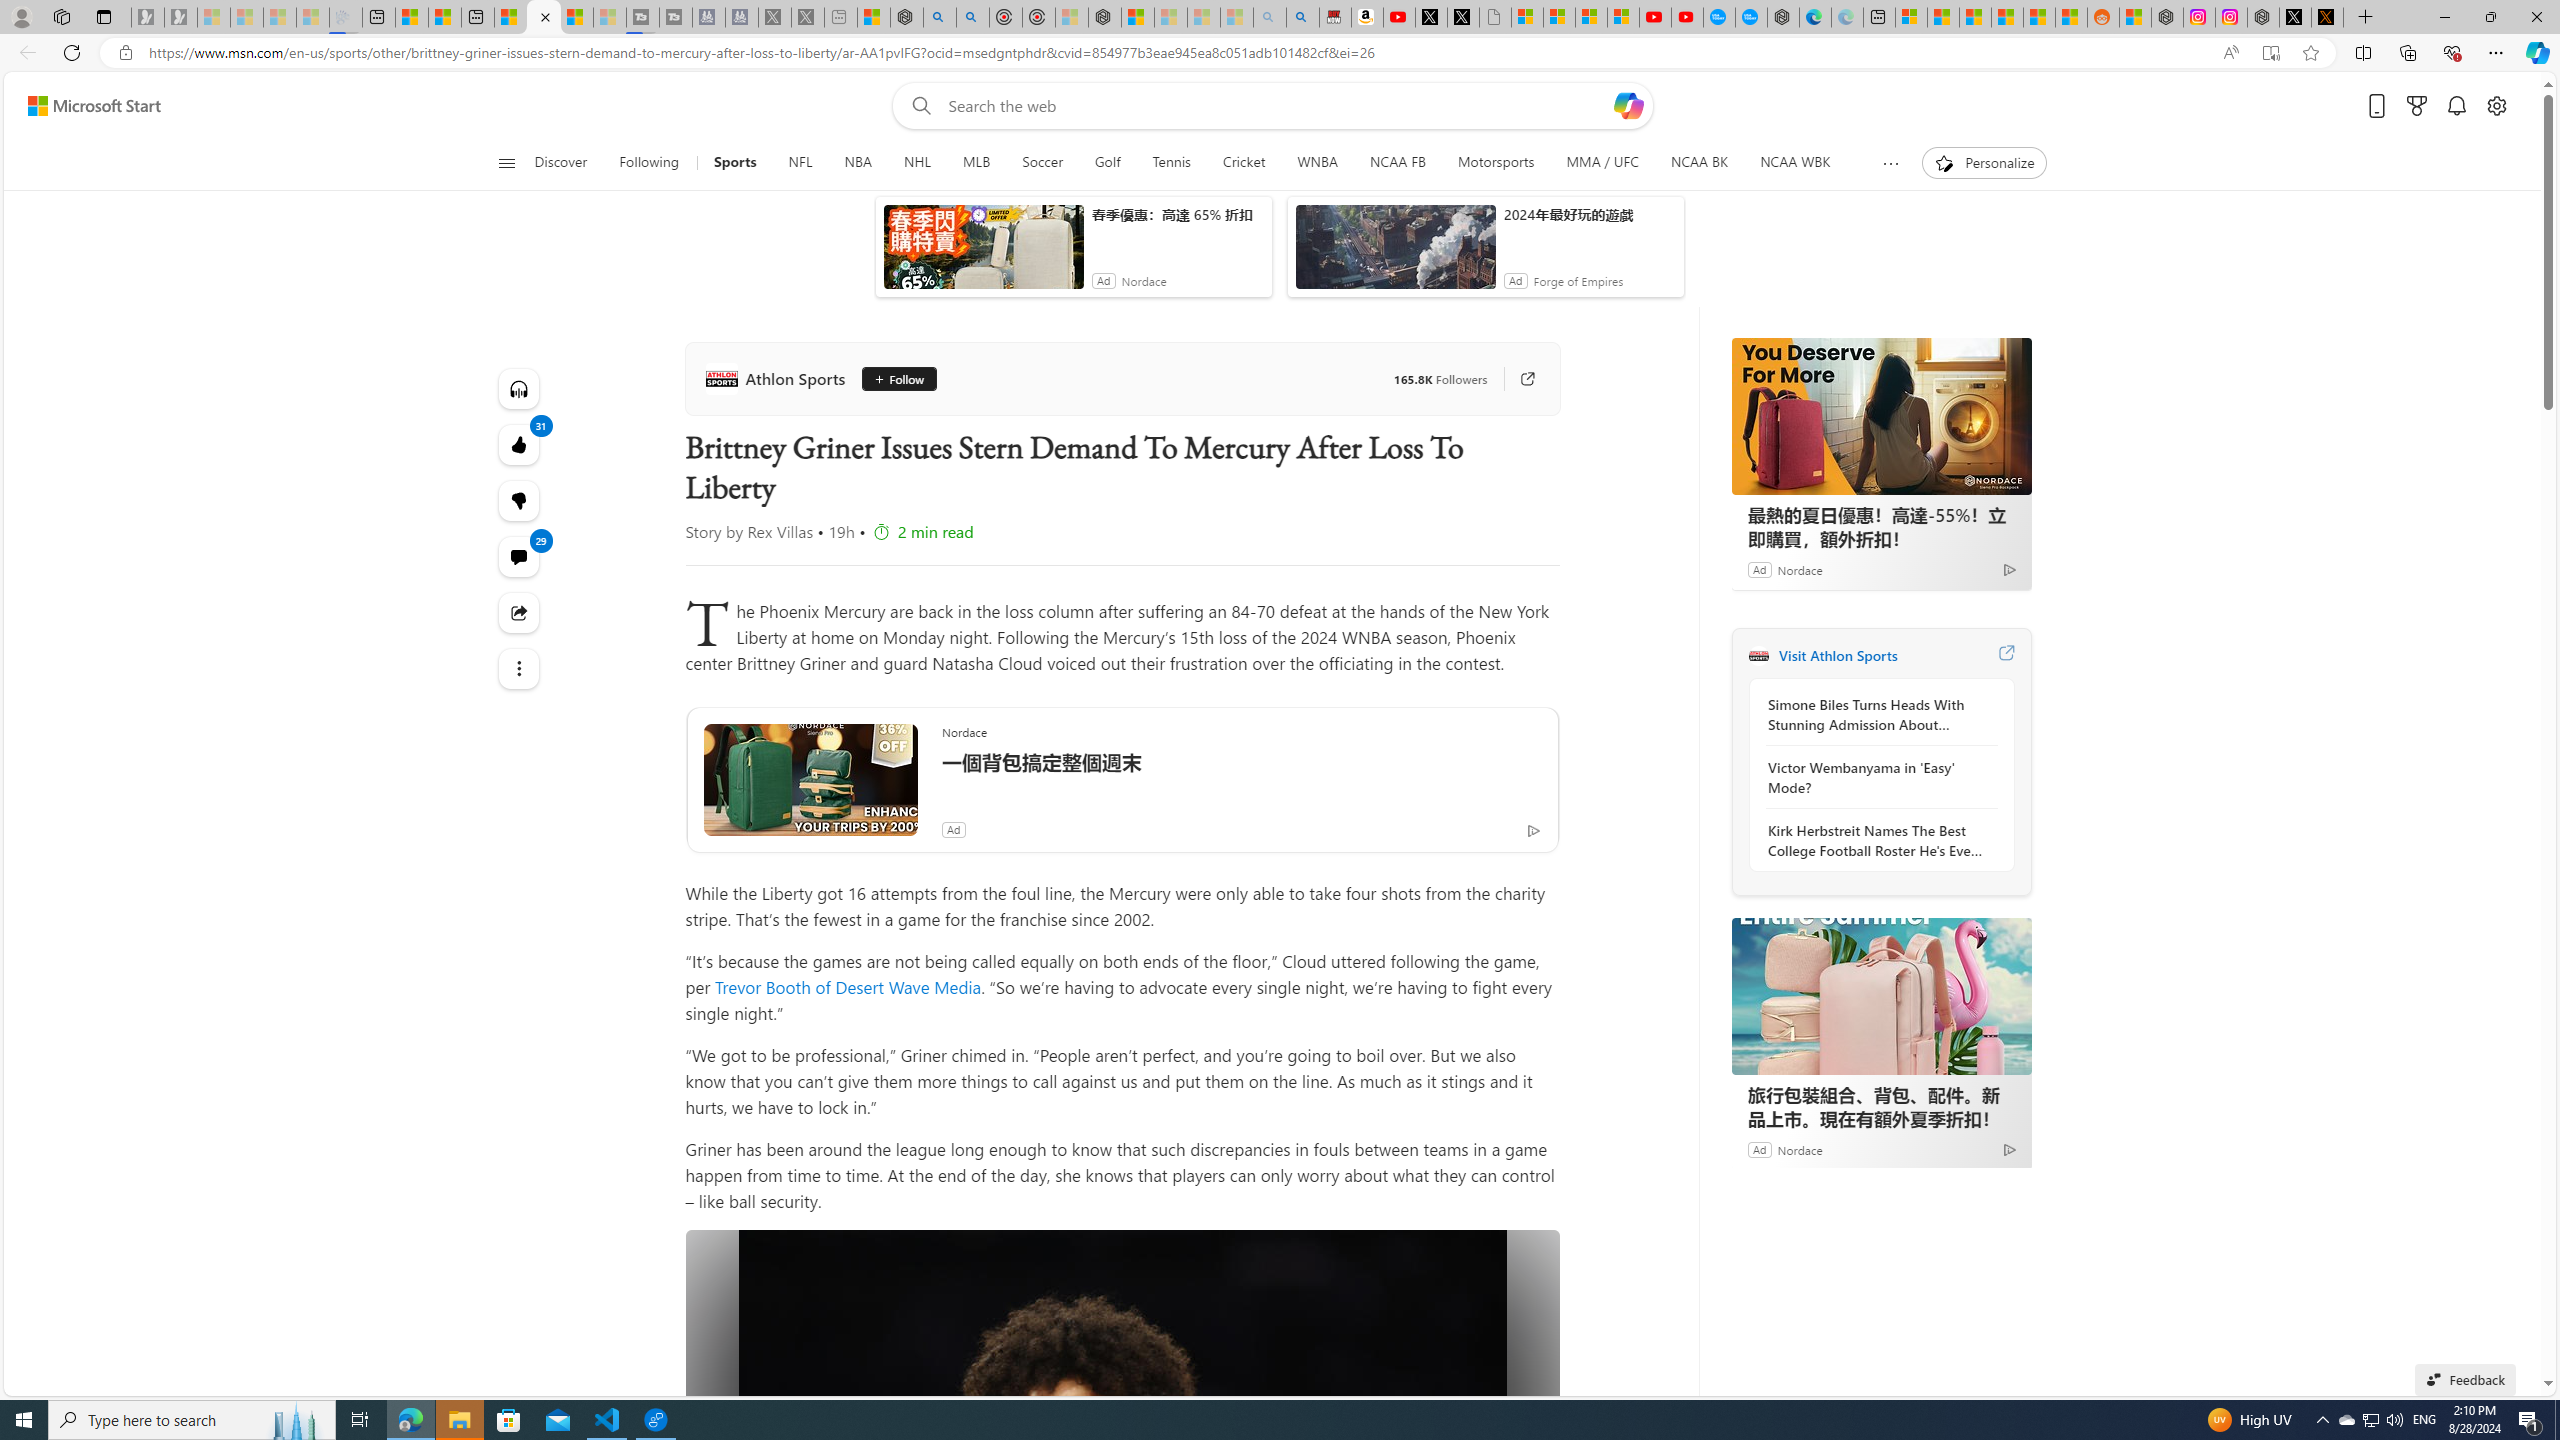 The height and width of the screenshot is (1440, 2560). I want to click on Ad Choice, so click(2009, 1150).